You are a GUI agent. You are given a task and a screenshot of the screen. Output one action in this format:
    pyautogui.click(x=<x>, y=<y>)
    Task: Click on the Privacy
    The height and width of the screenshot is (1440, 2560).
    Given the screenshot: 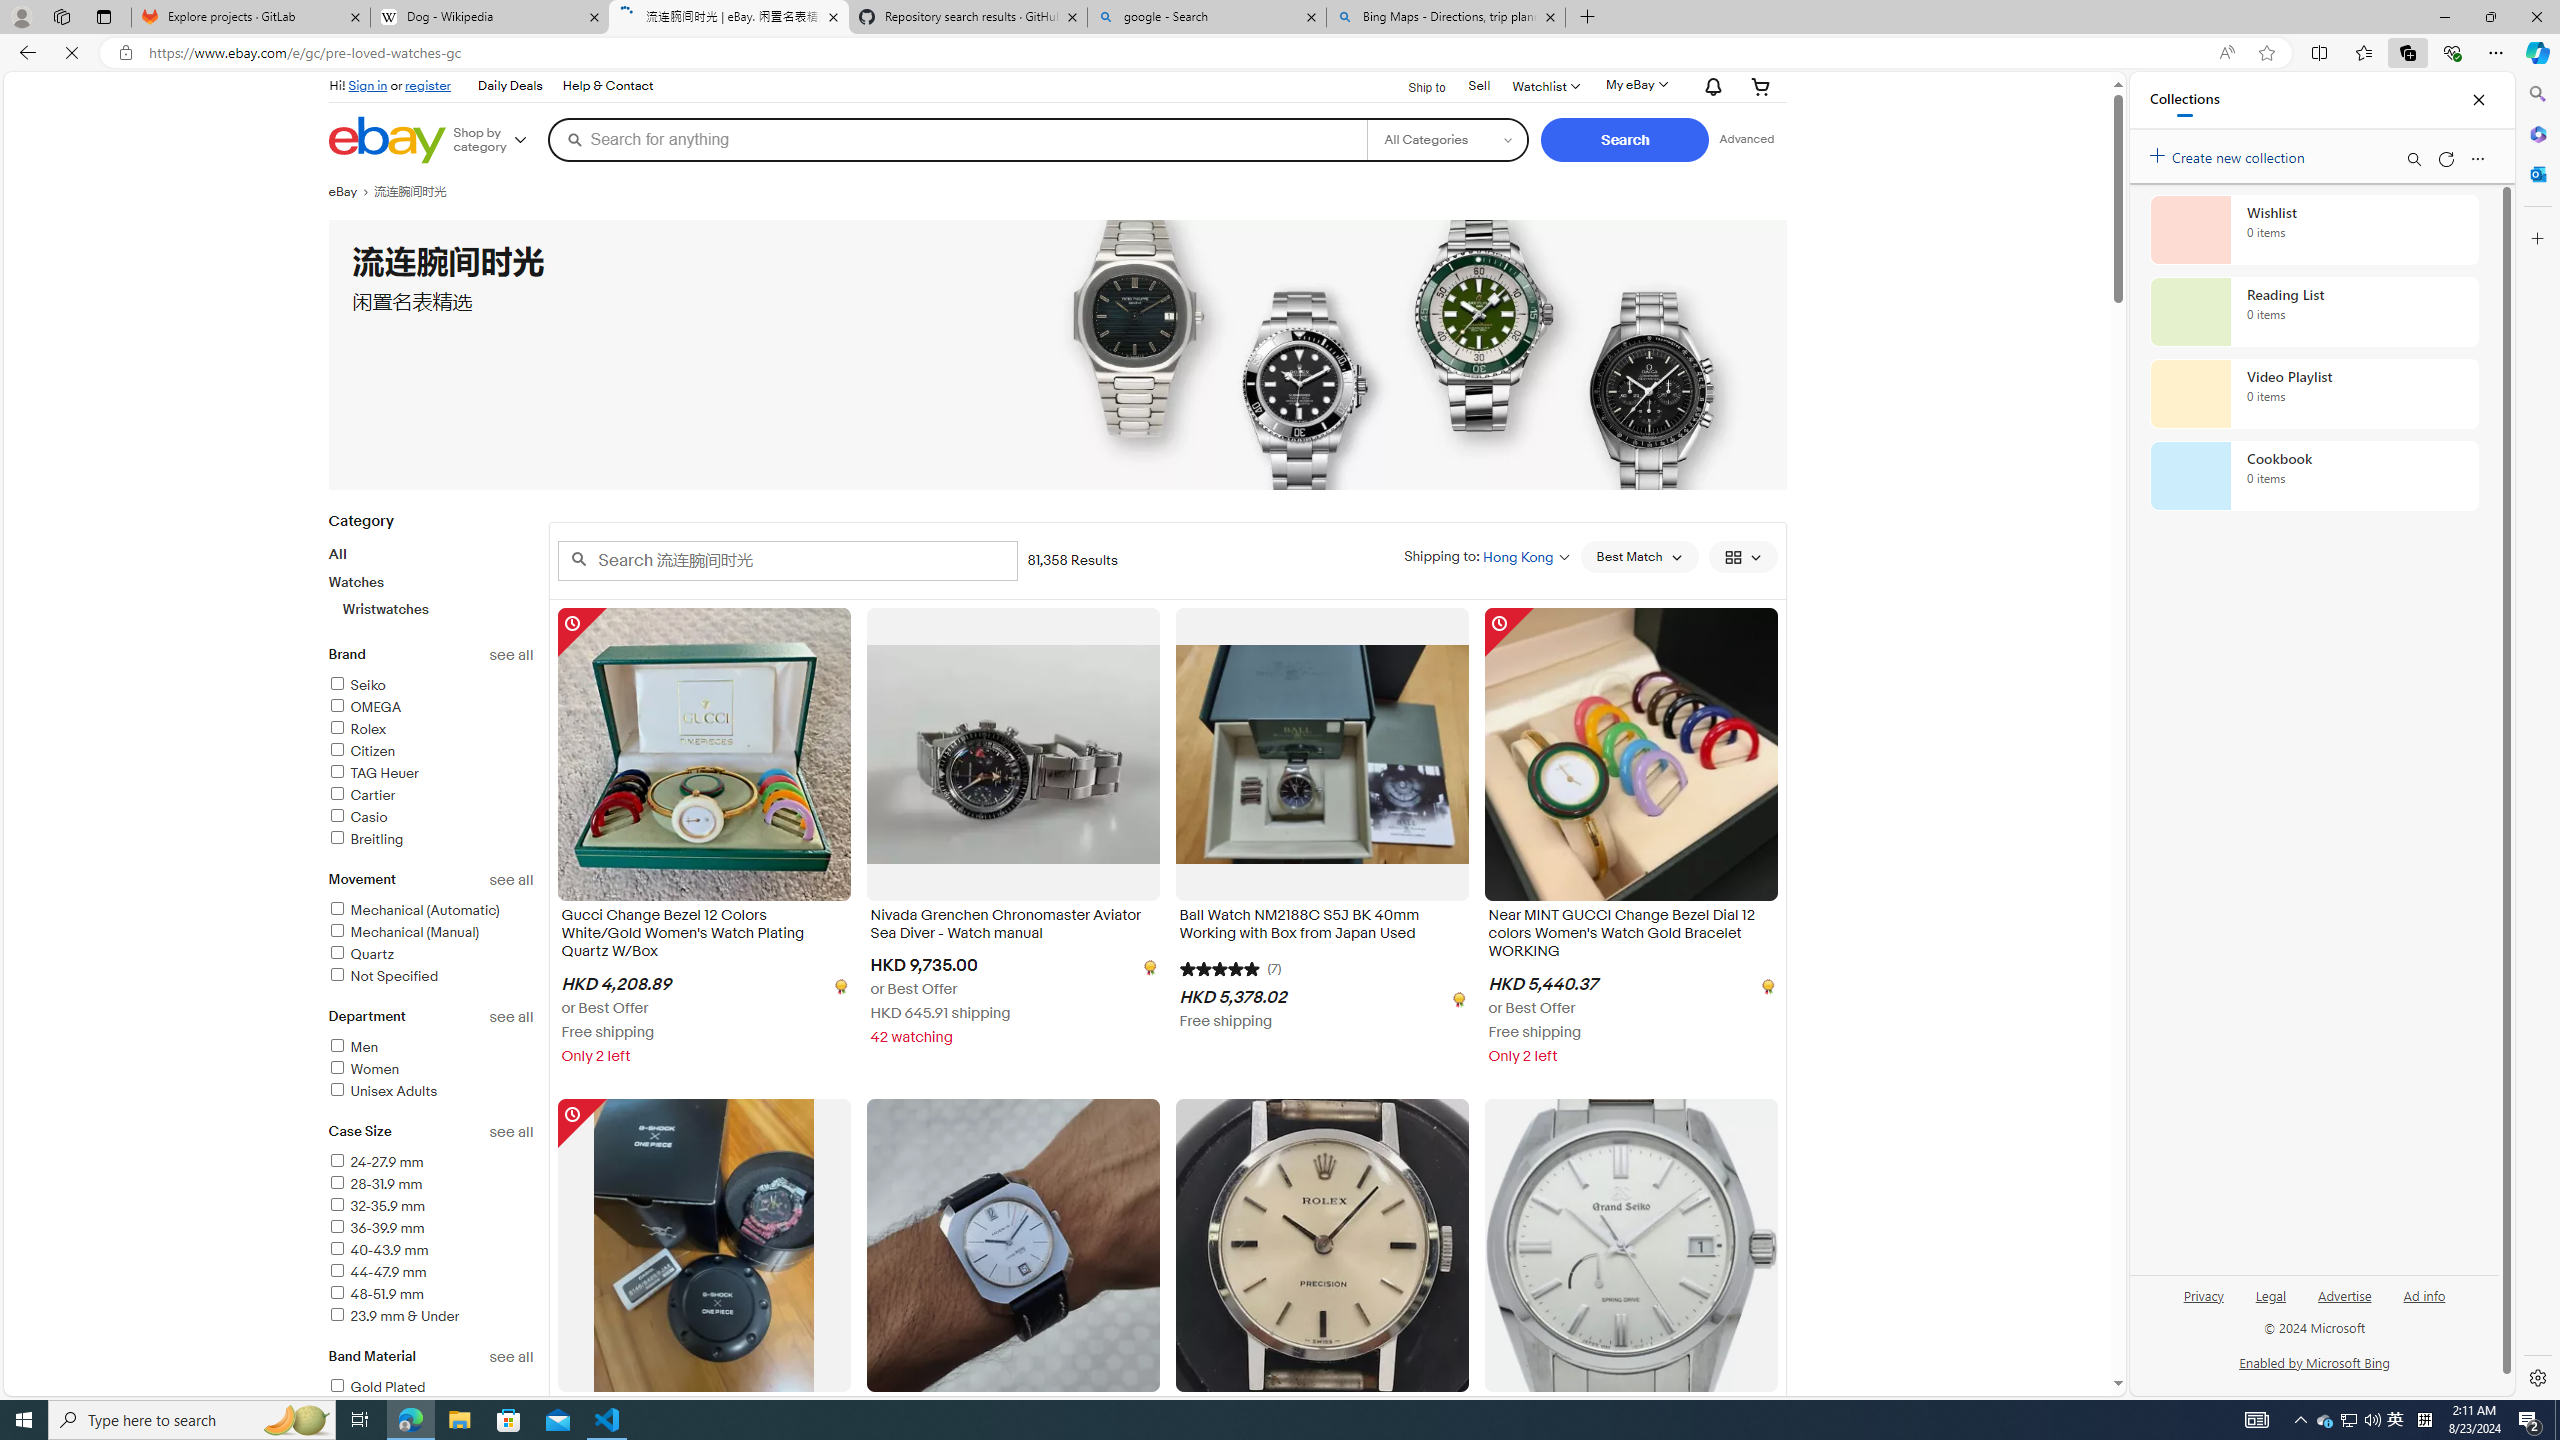 What is the action you would take?
    pyautogui.click(x=2202, y=1304)
    